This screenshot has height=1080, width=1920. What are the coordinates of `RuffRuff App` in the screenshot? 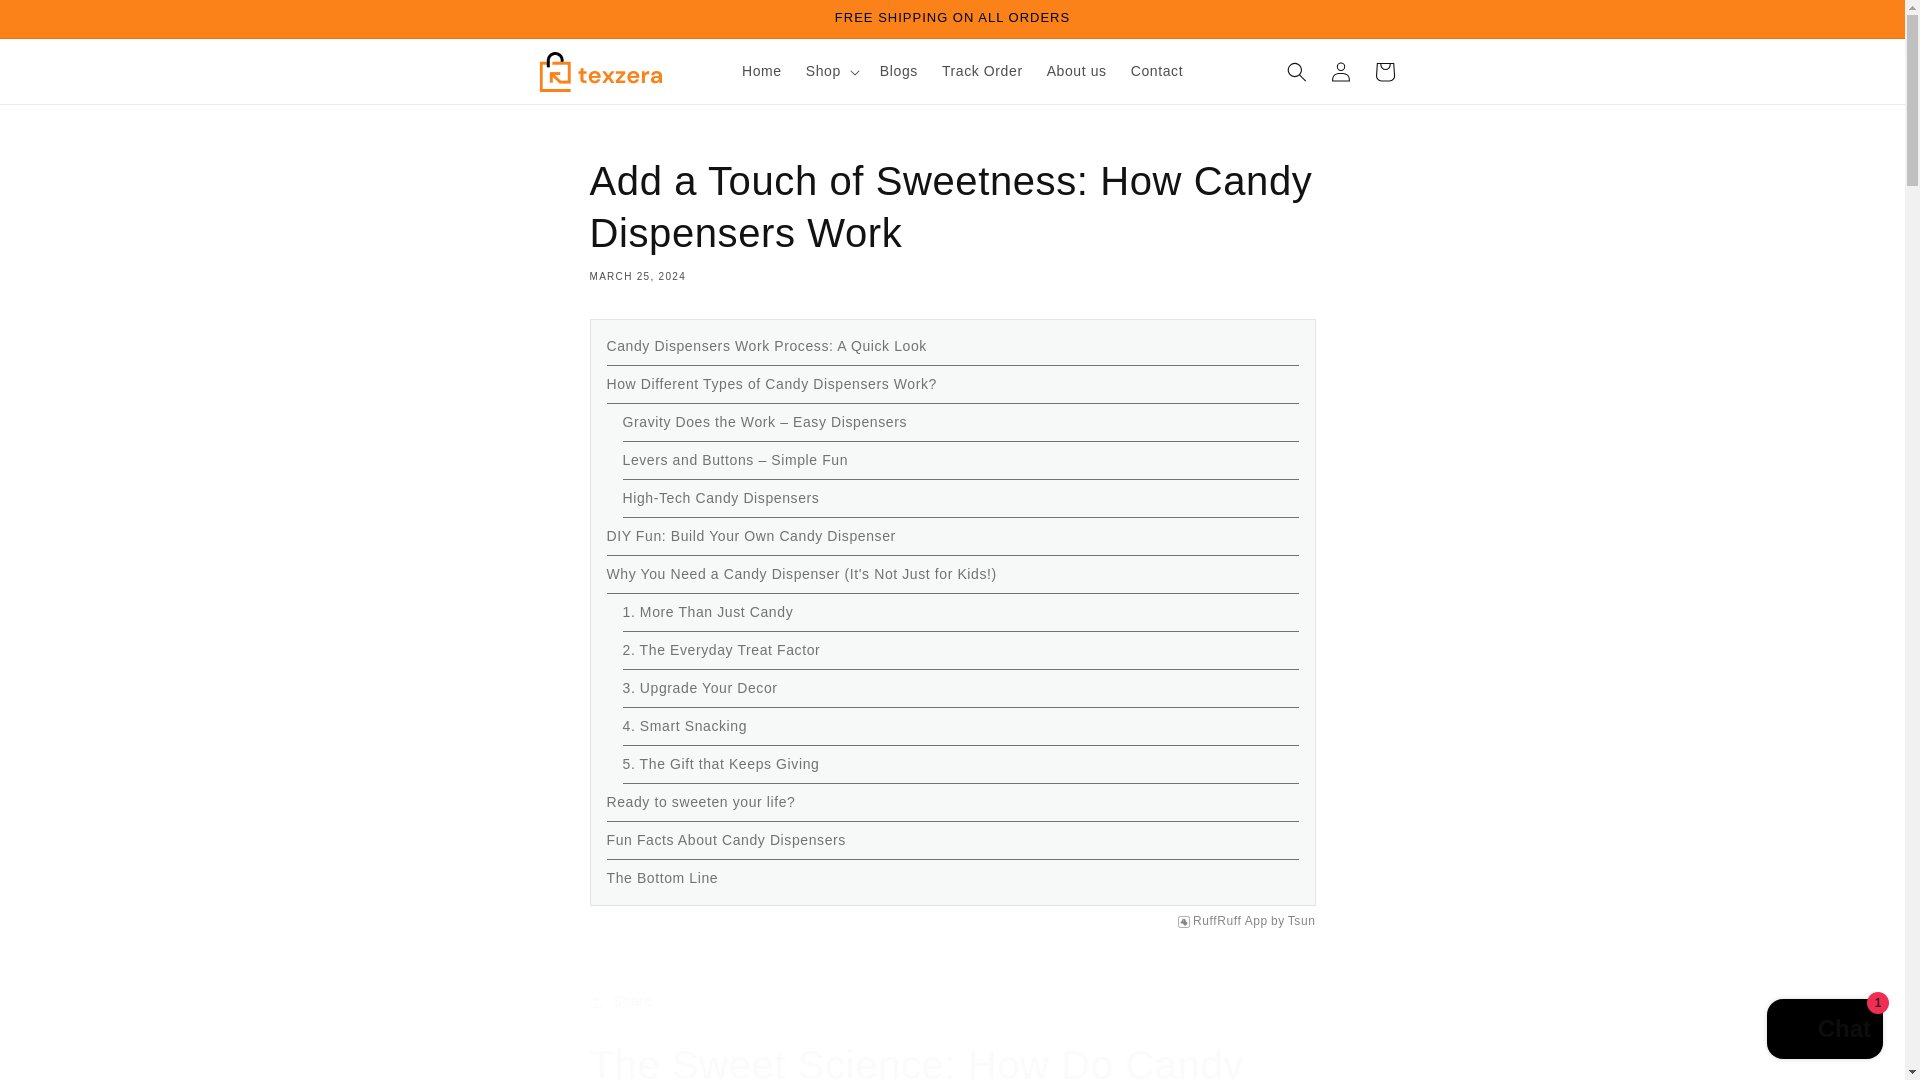 It's located at (1230, 921).